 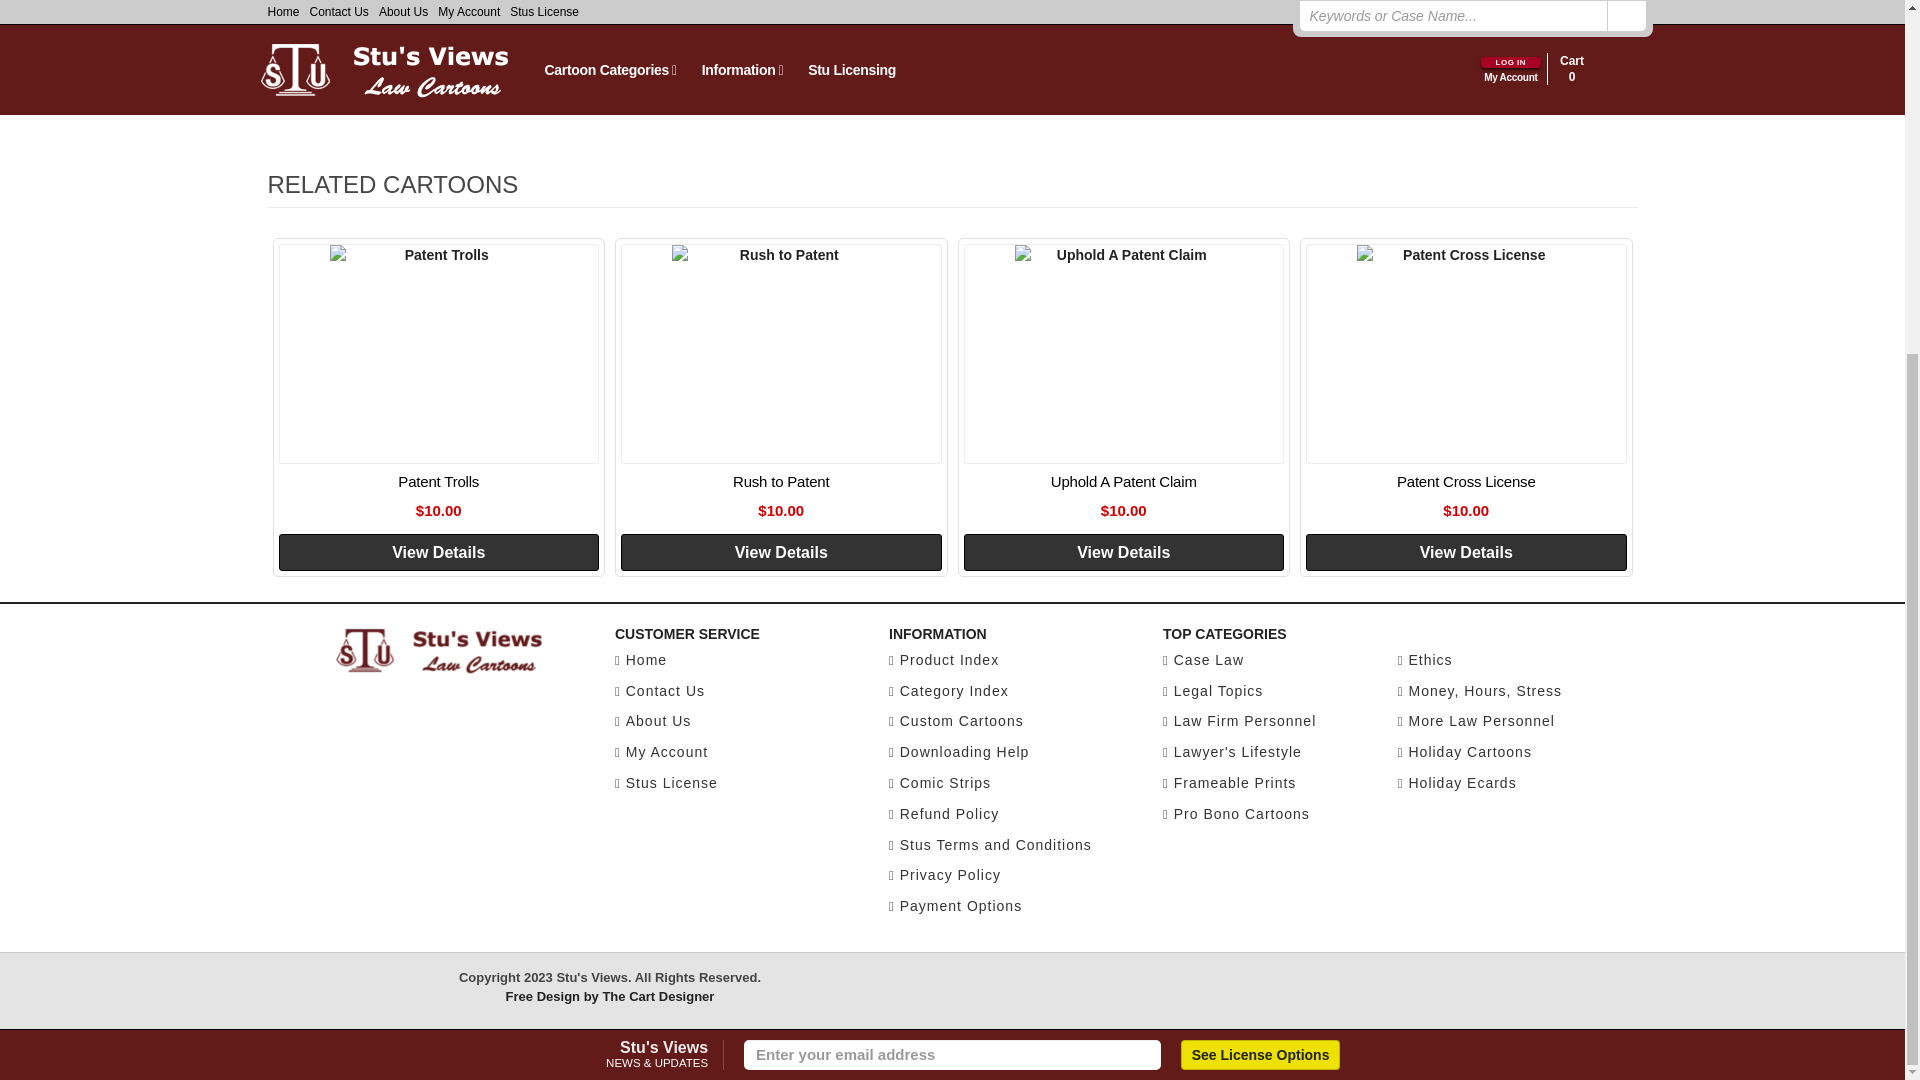 I want to click on Patentable Cartoons , so click(x=588, y=48).